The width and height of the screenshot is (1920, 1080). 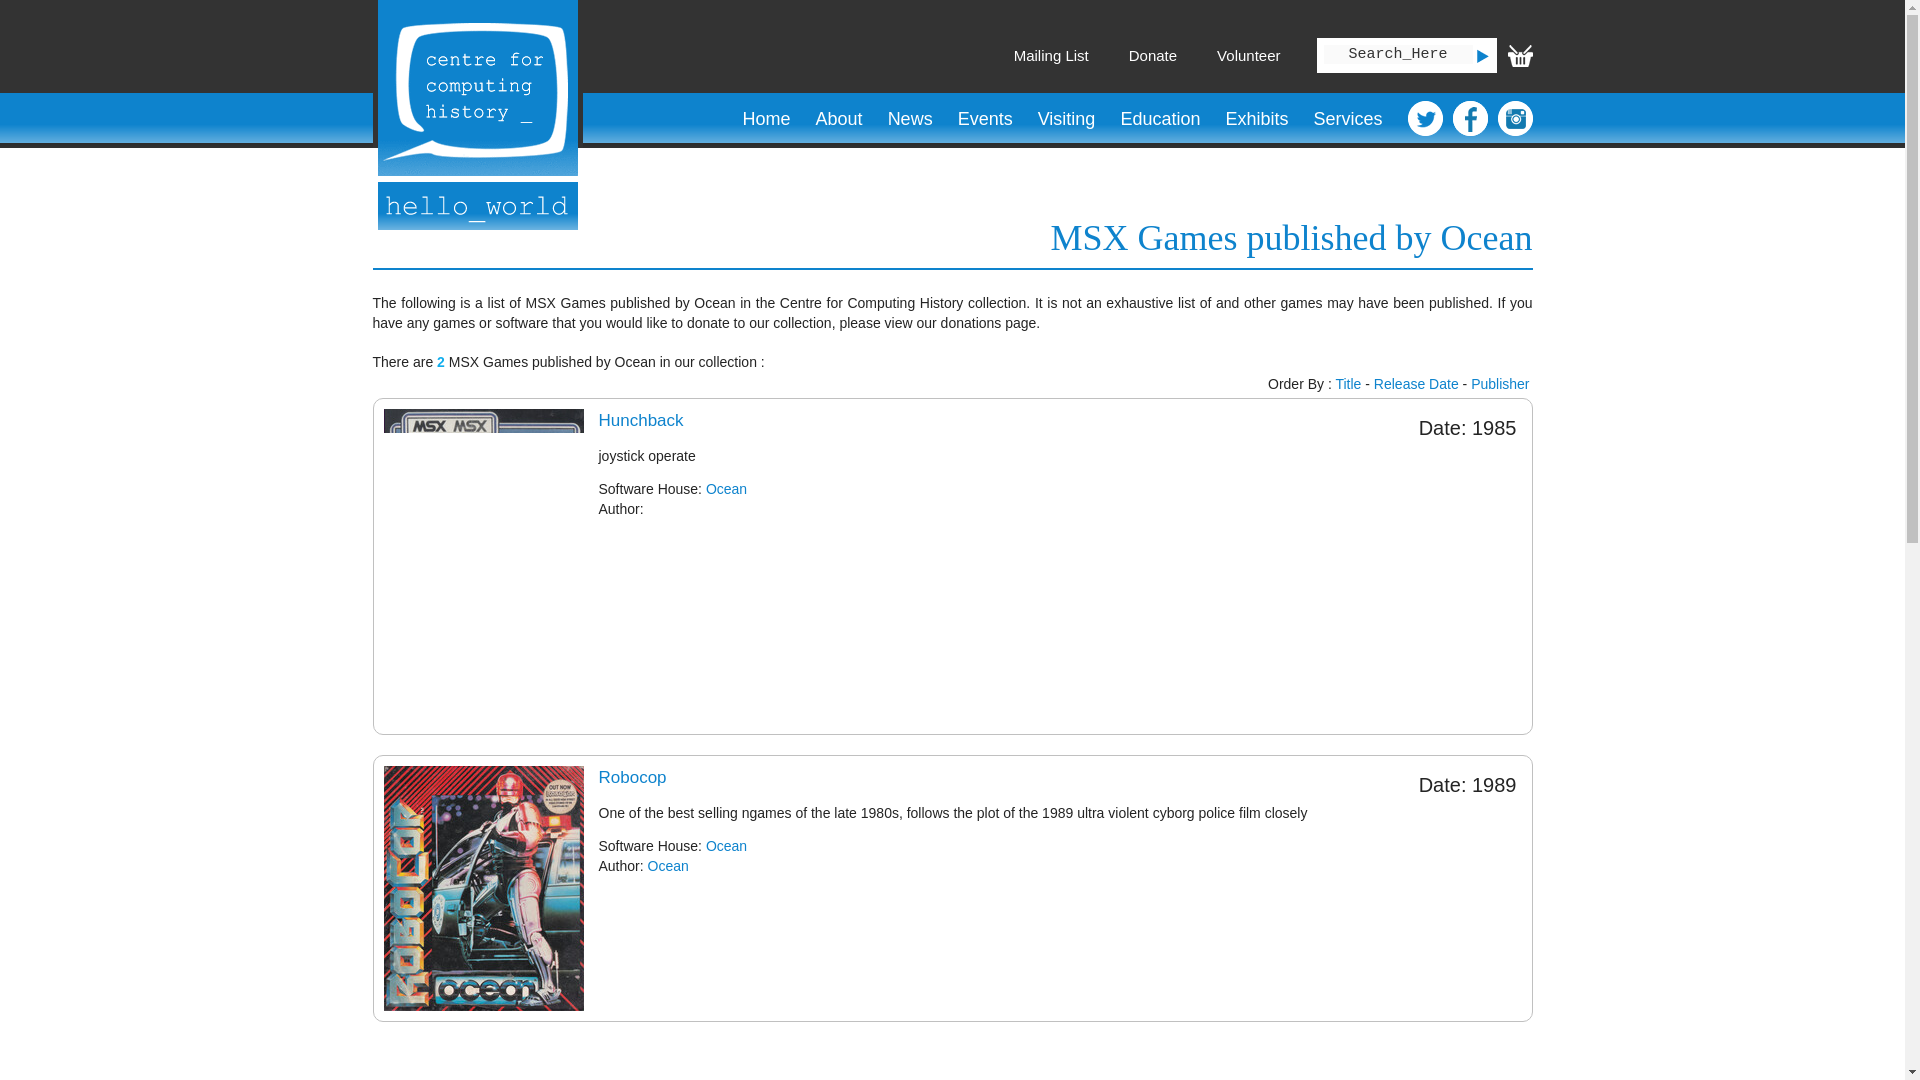 I want to click on About, so click(x=838, y=119).